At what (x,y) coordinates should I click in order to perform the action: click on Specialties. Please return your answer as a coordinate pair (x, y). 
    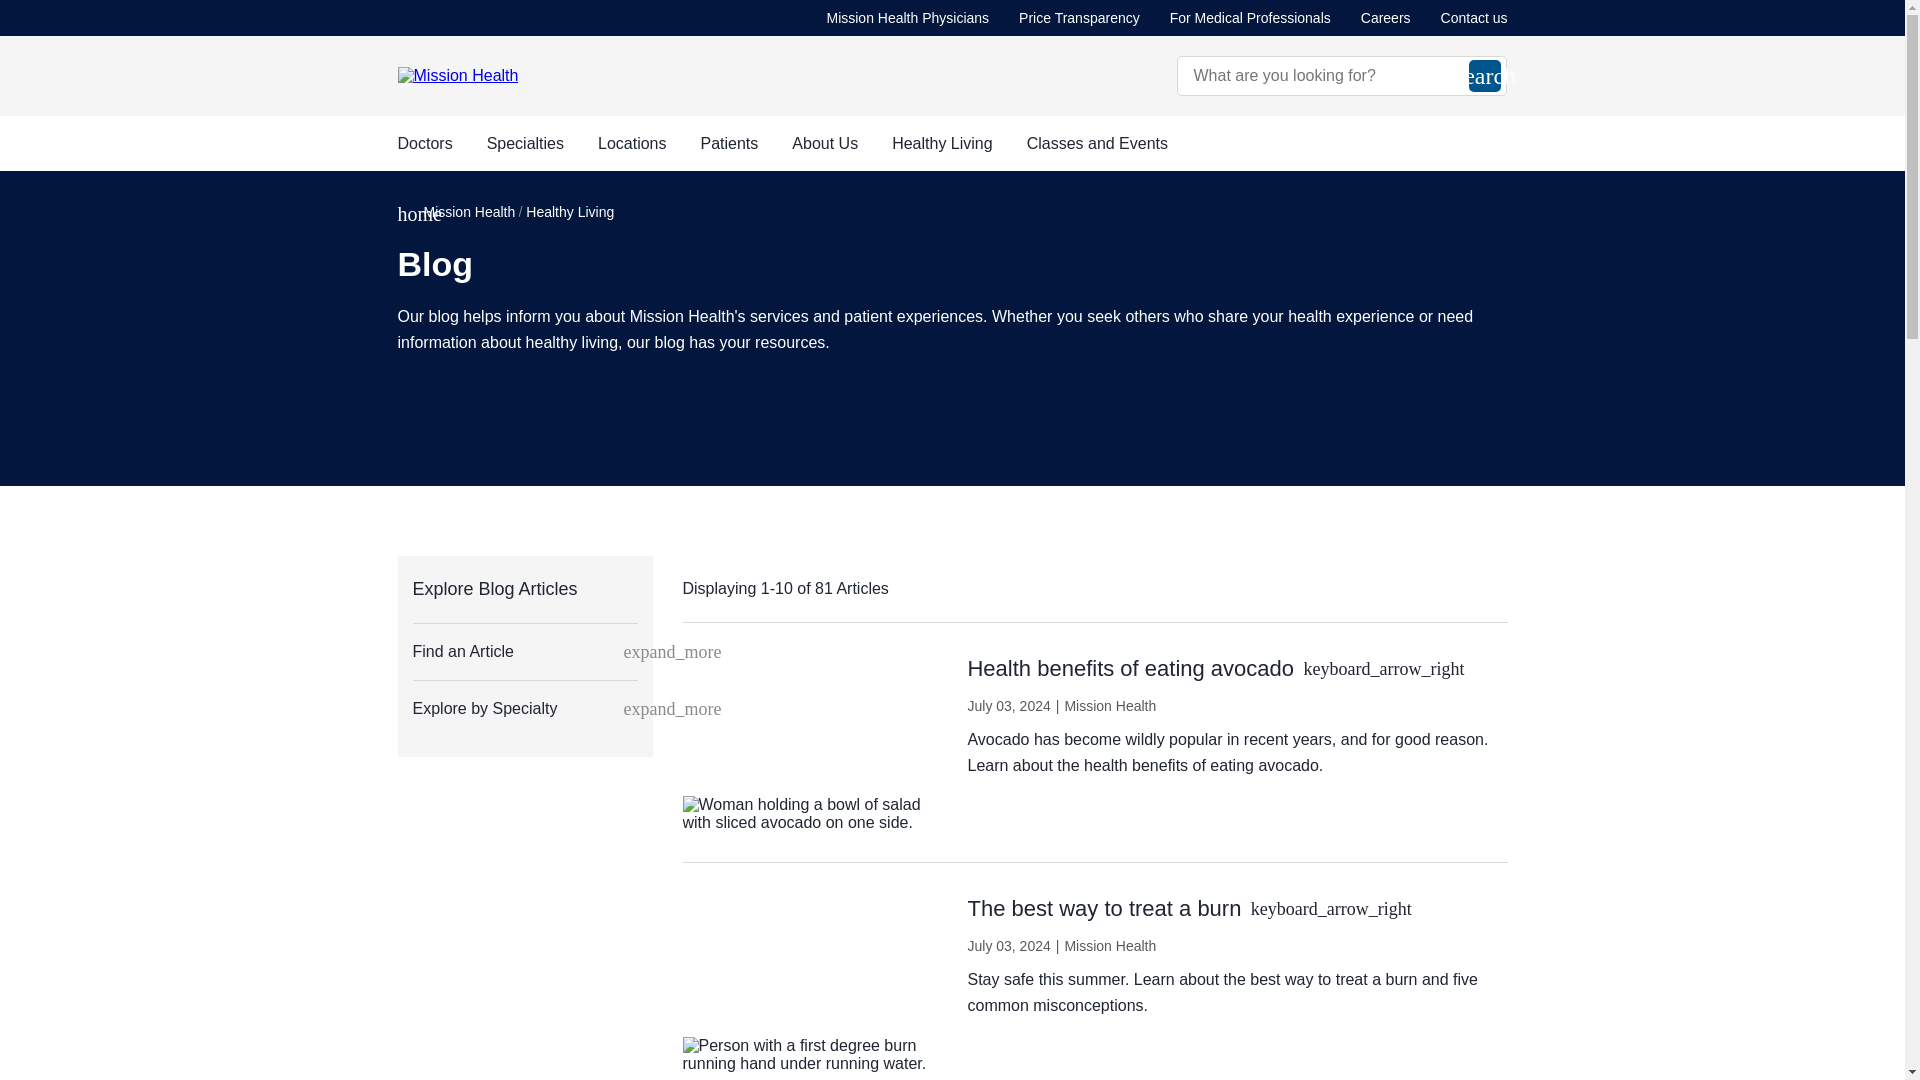
    Looking at the image, I should click on (526, 142).